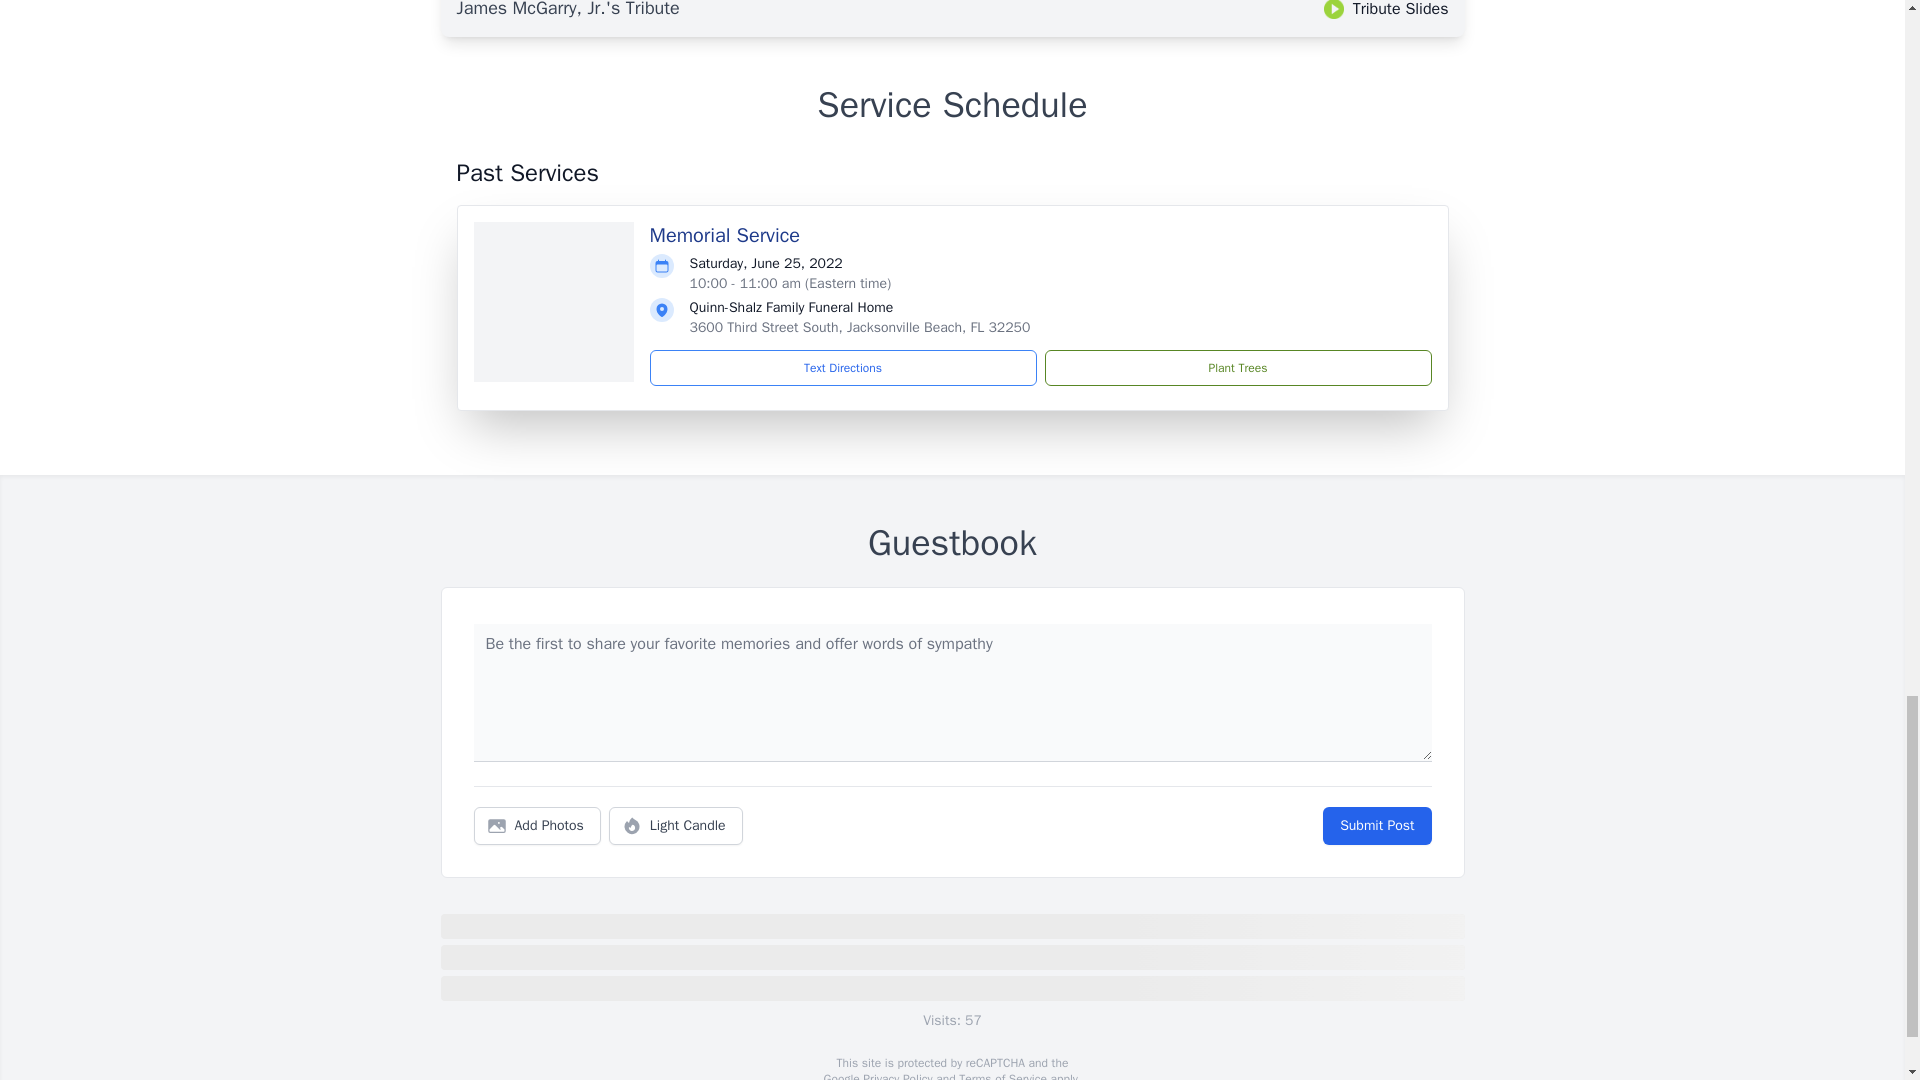 Image resolution: width=1920 pixels, height=1080 pixels. I want to click on Light Candle, so click(676, 825).